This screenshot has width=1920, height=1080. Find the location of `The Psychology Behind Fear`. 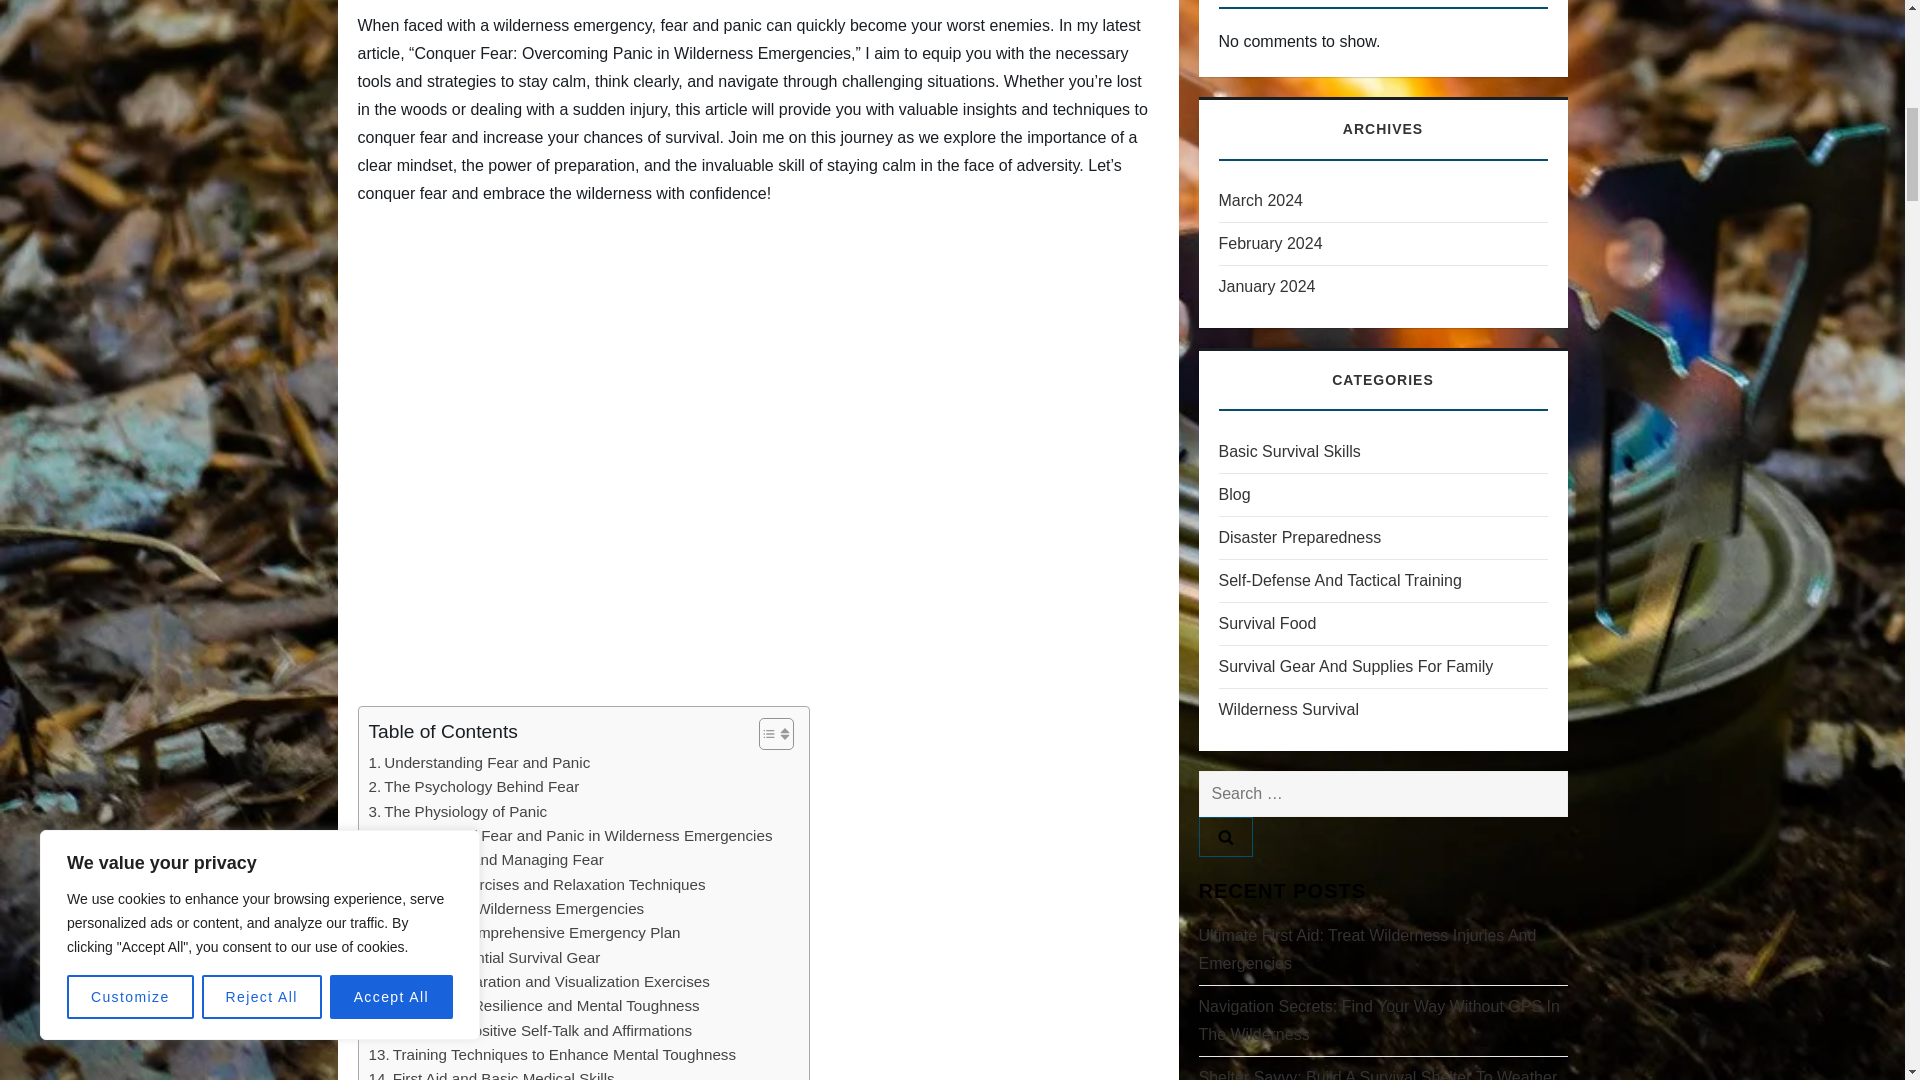

The Psychology Behind Fear is located at coordinates (474, 787).